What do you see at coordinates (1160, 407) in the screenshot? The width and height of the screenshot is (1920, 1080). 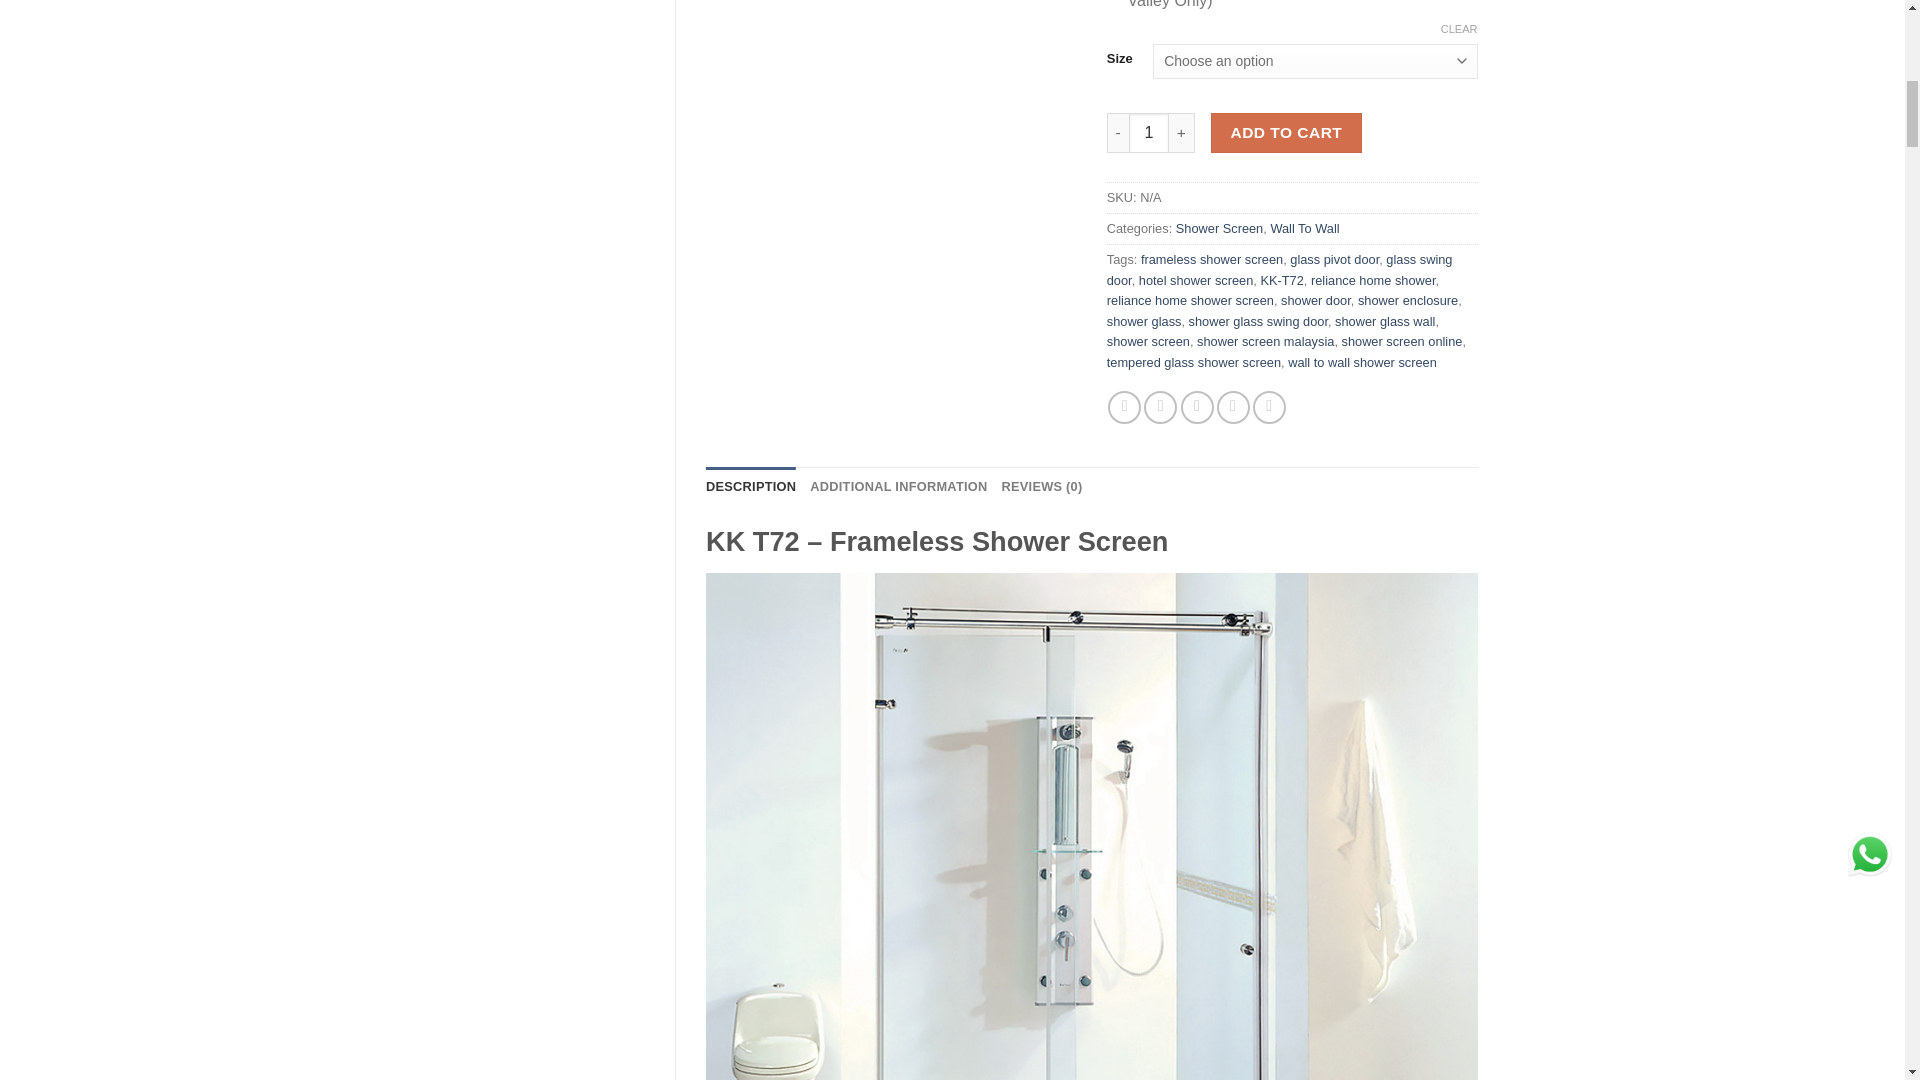 I see `Share on Twitter` at bounding box center [1160, 407].